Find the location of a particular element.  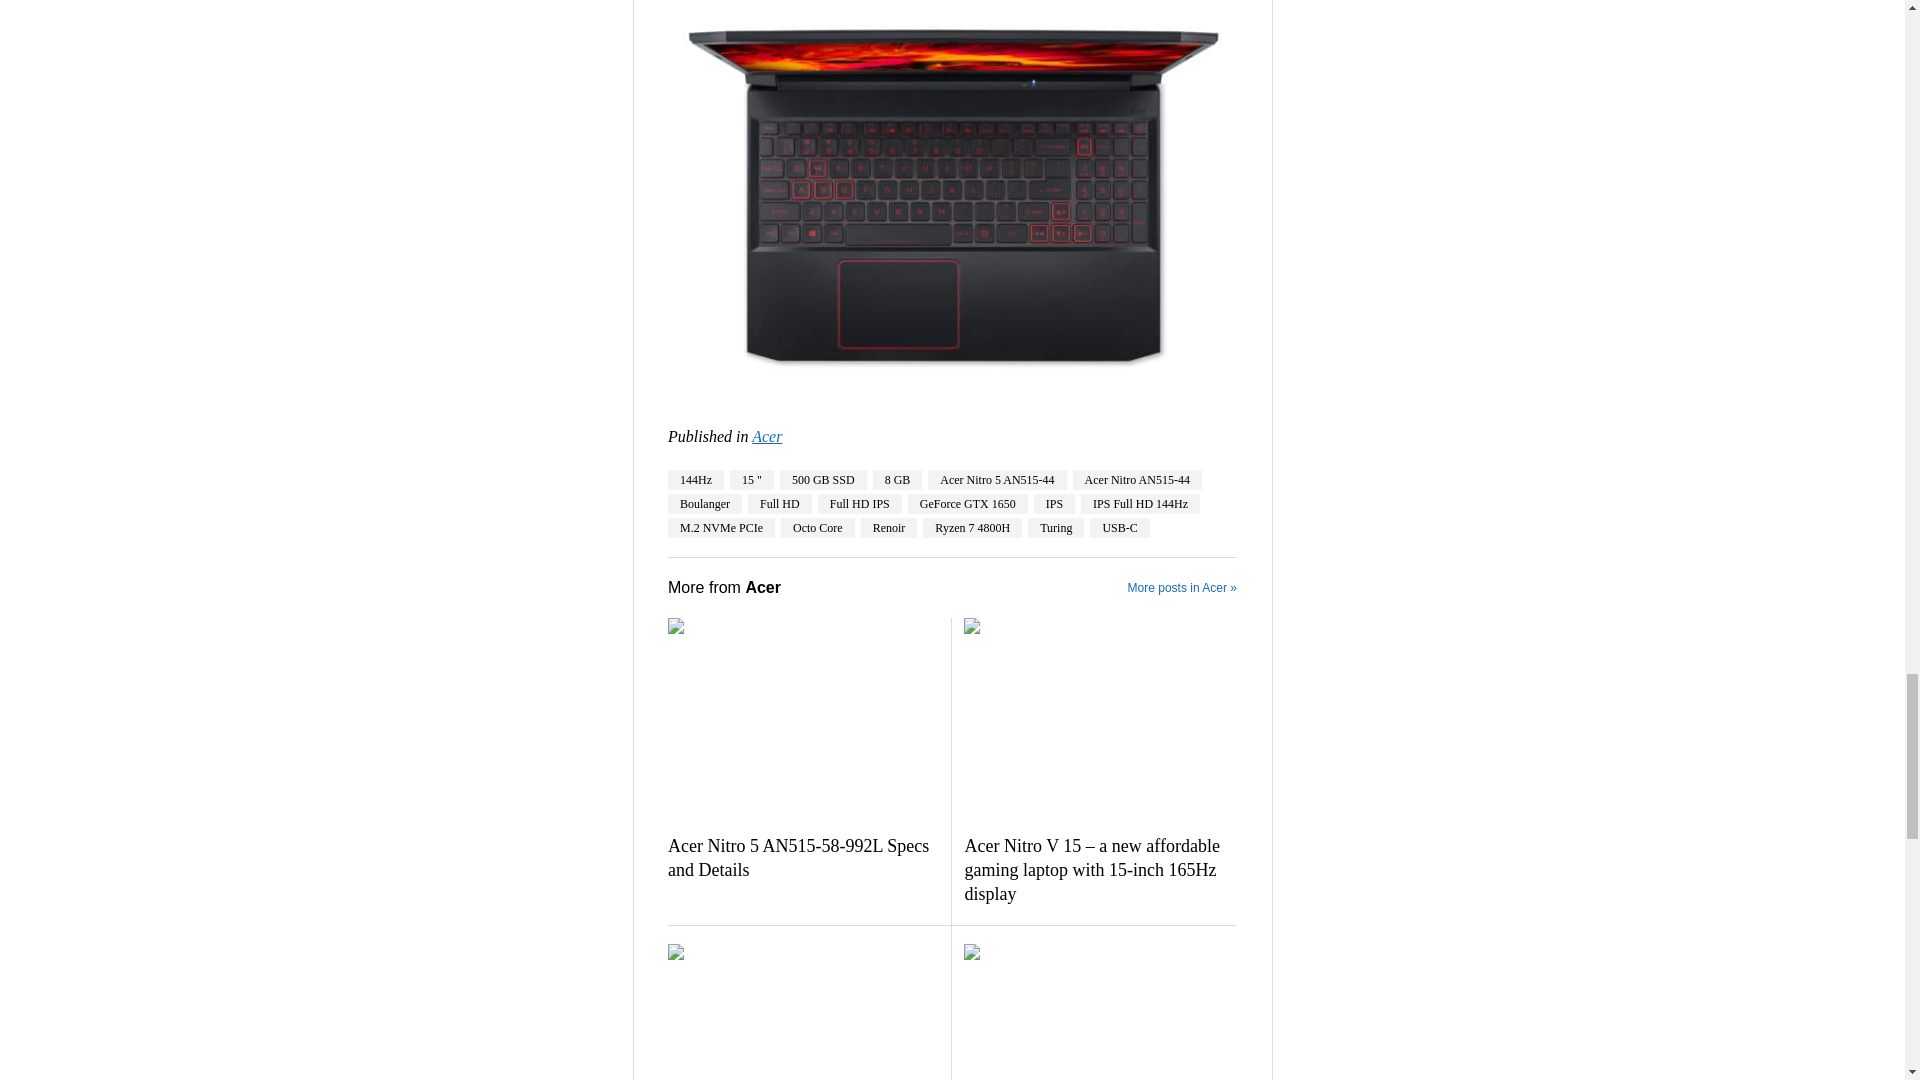

View all posts tagged 144Hz is located at coordinates (696, 480).